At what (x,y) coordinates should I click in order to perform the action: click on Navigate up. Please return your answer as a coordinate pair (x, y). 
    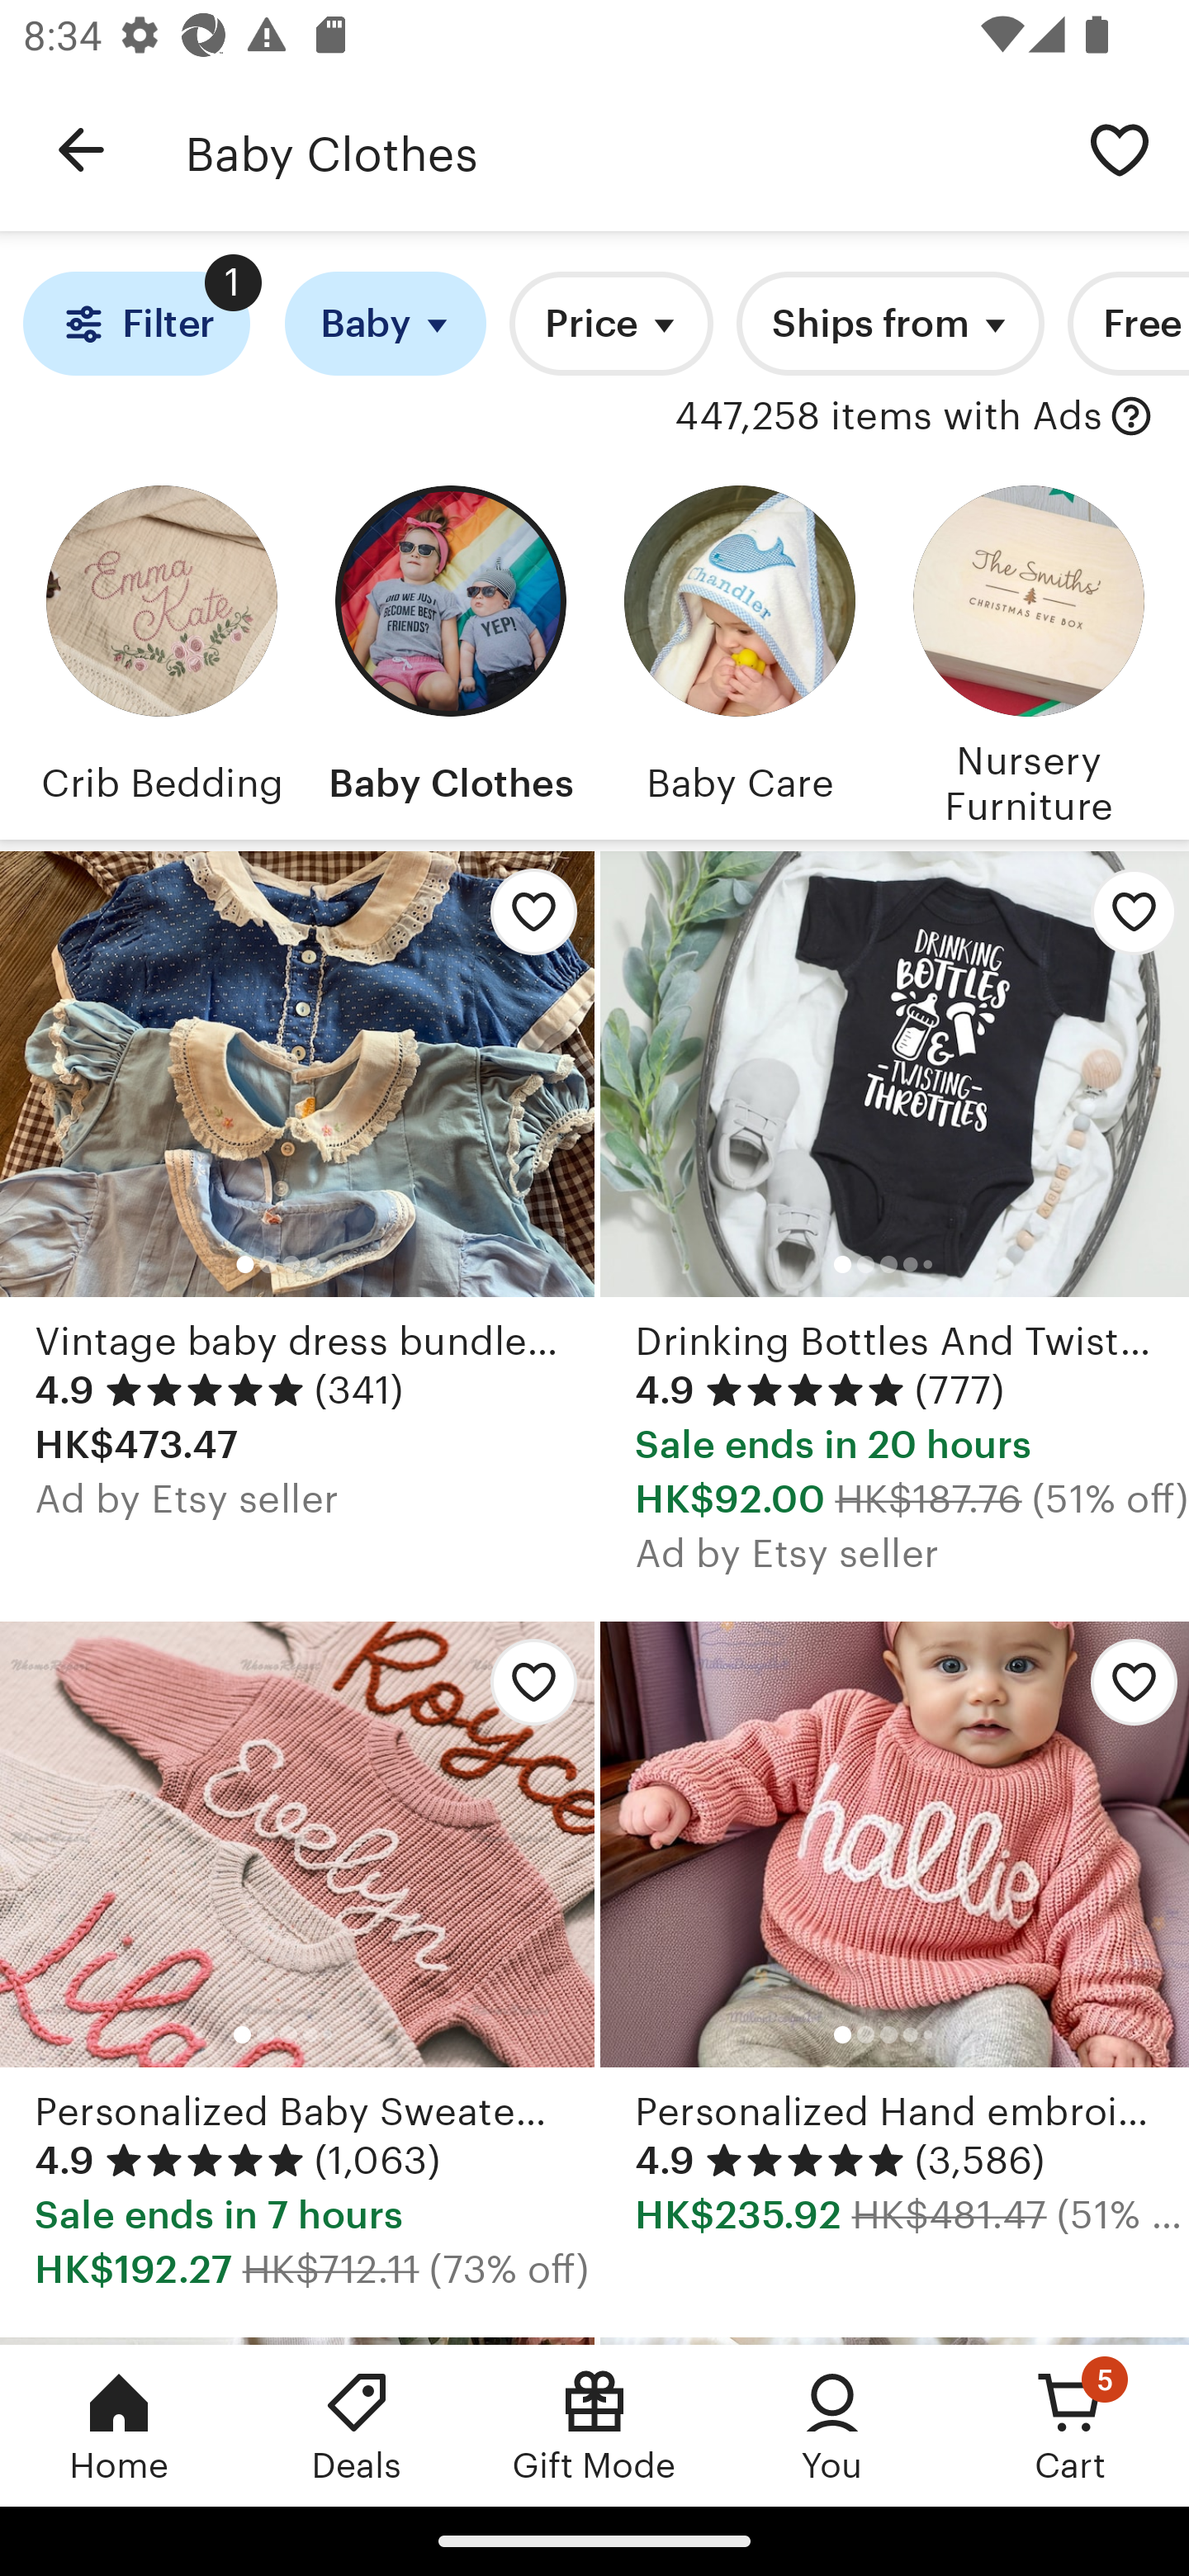
    Looking at the image, I should click on (81, 150).